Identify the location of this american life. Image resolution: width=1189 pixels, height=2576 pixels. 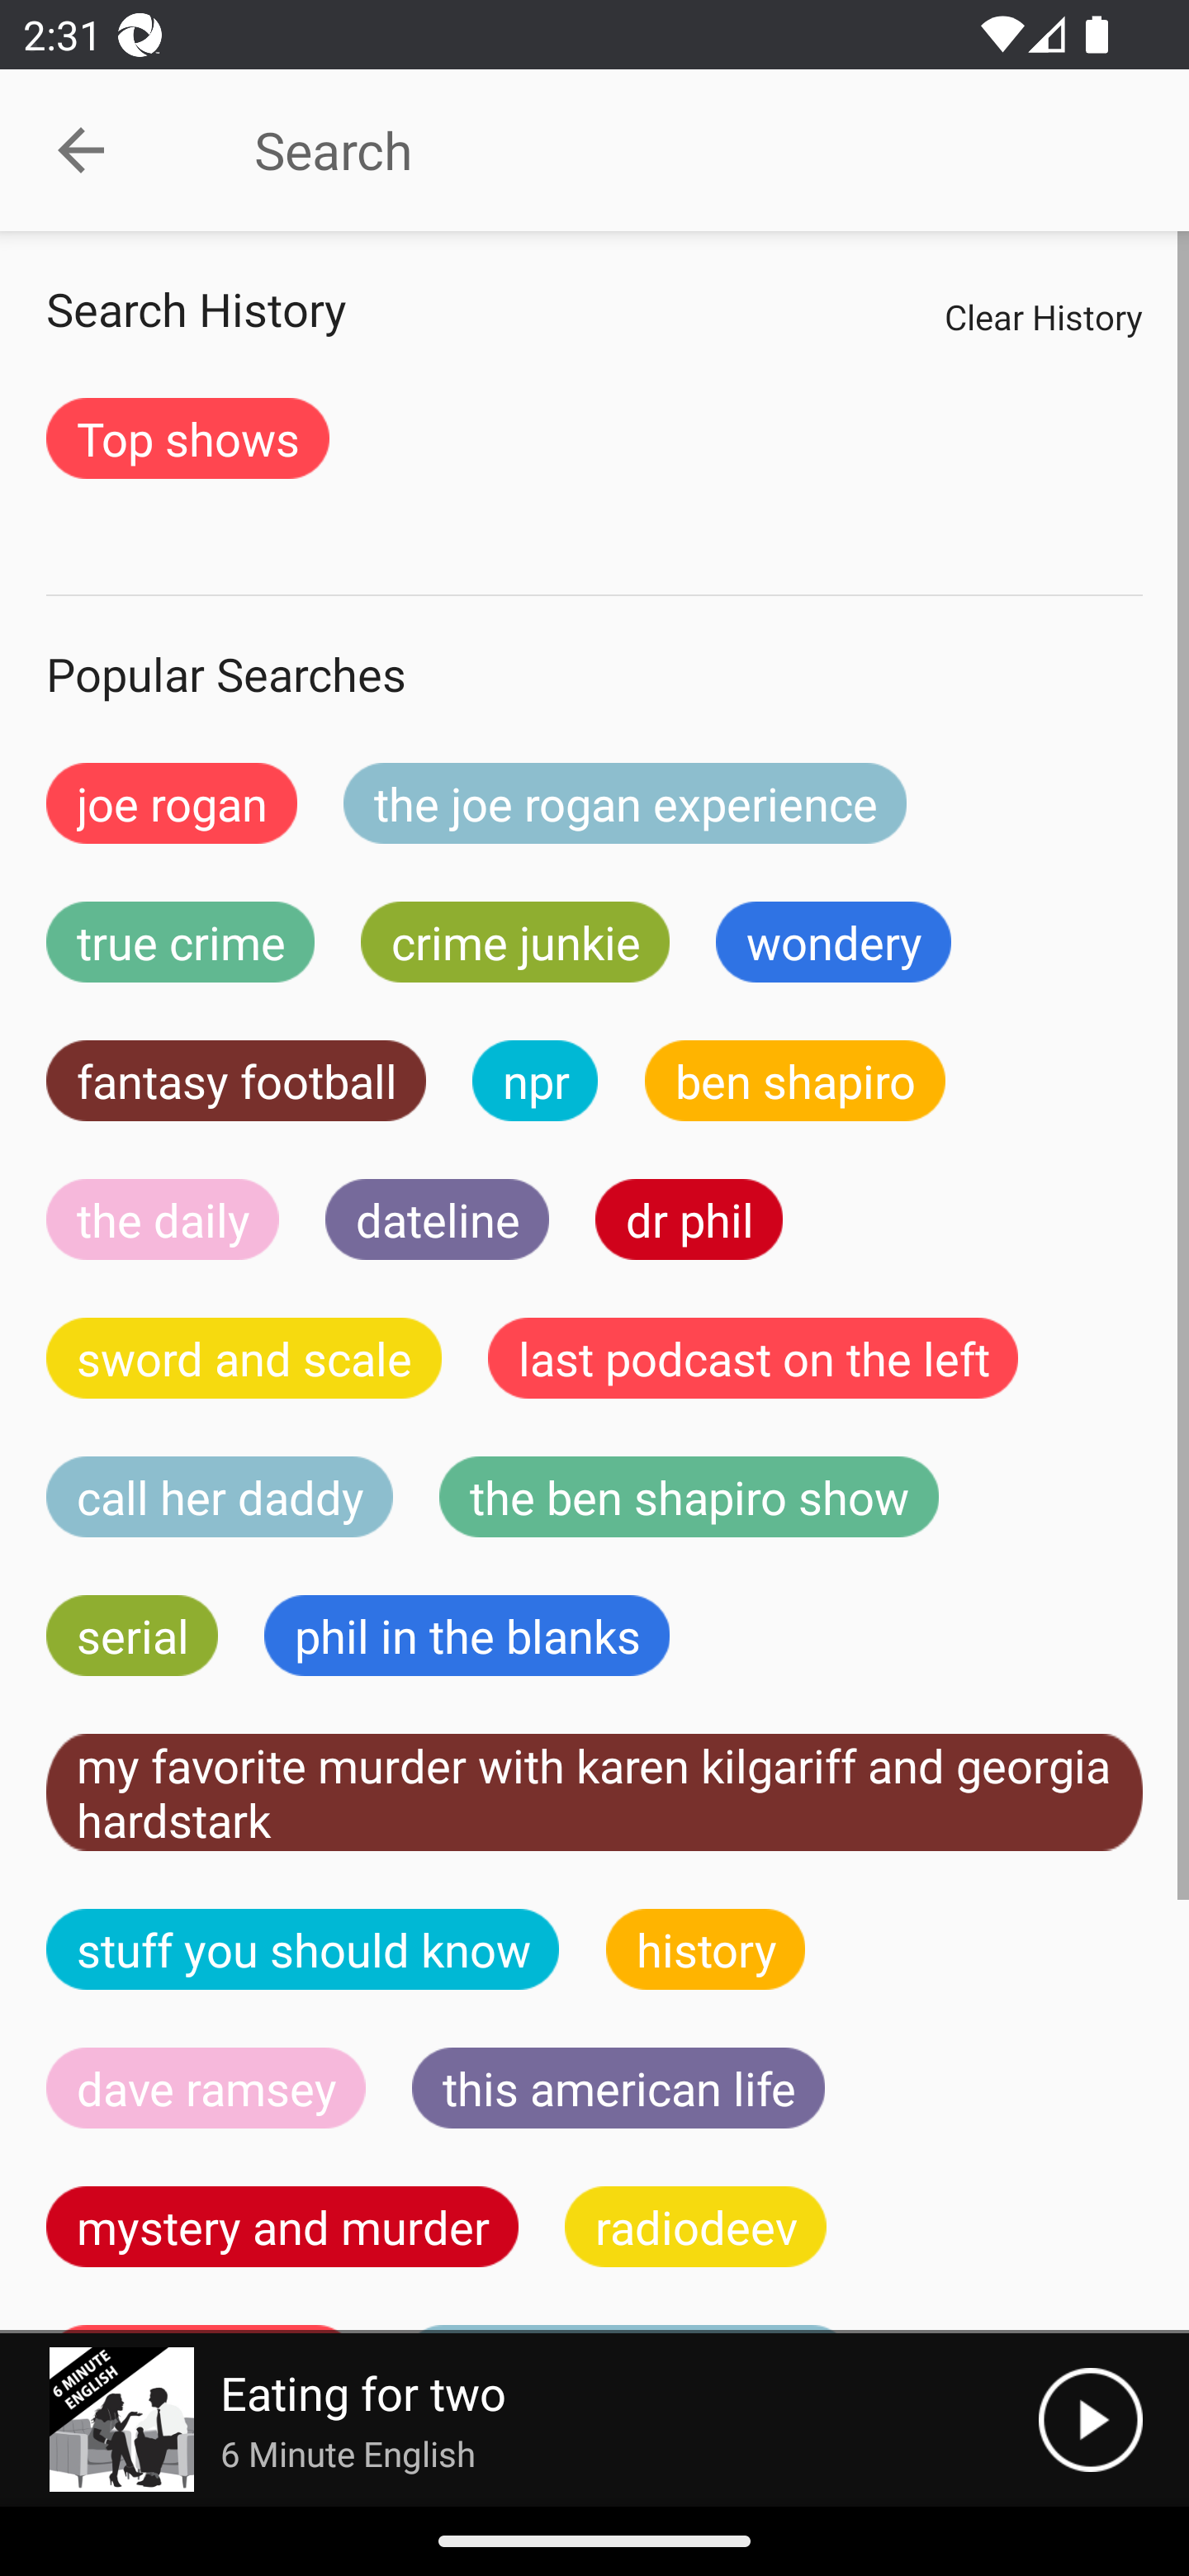
(618, 2087).